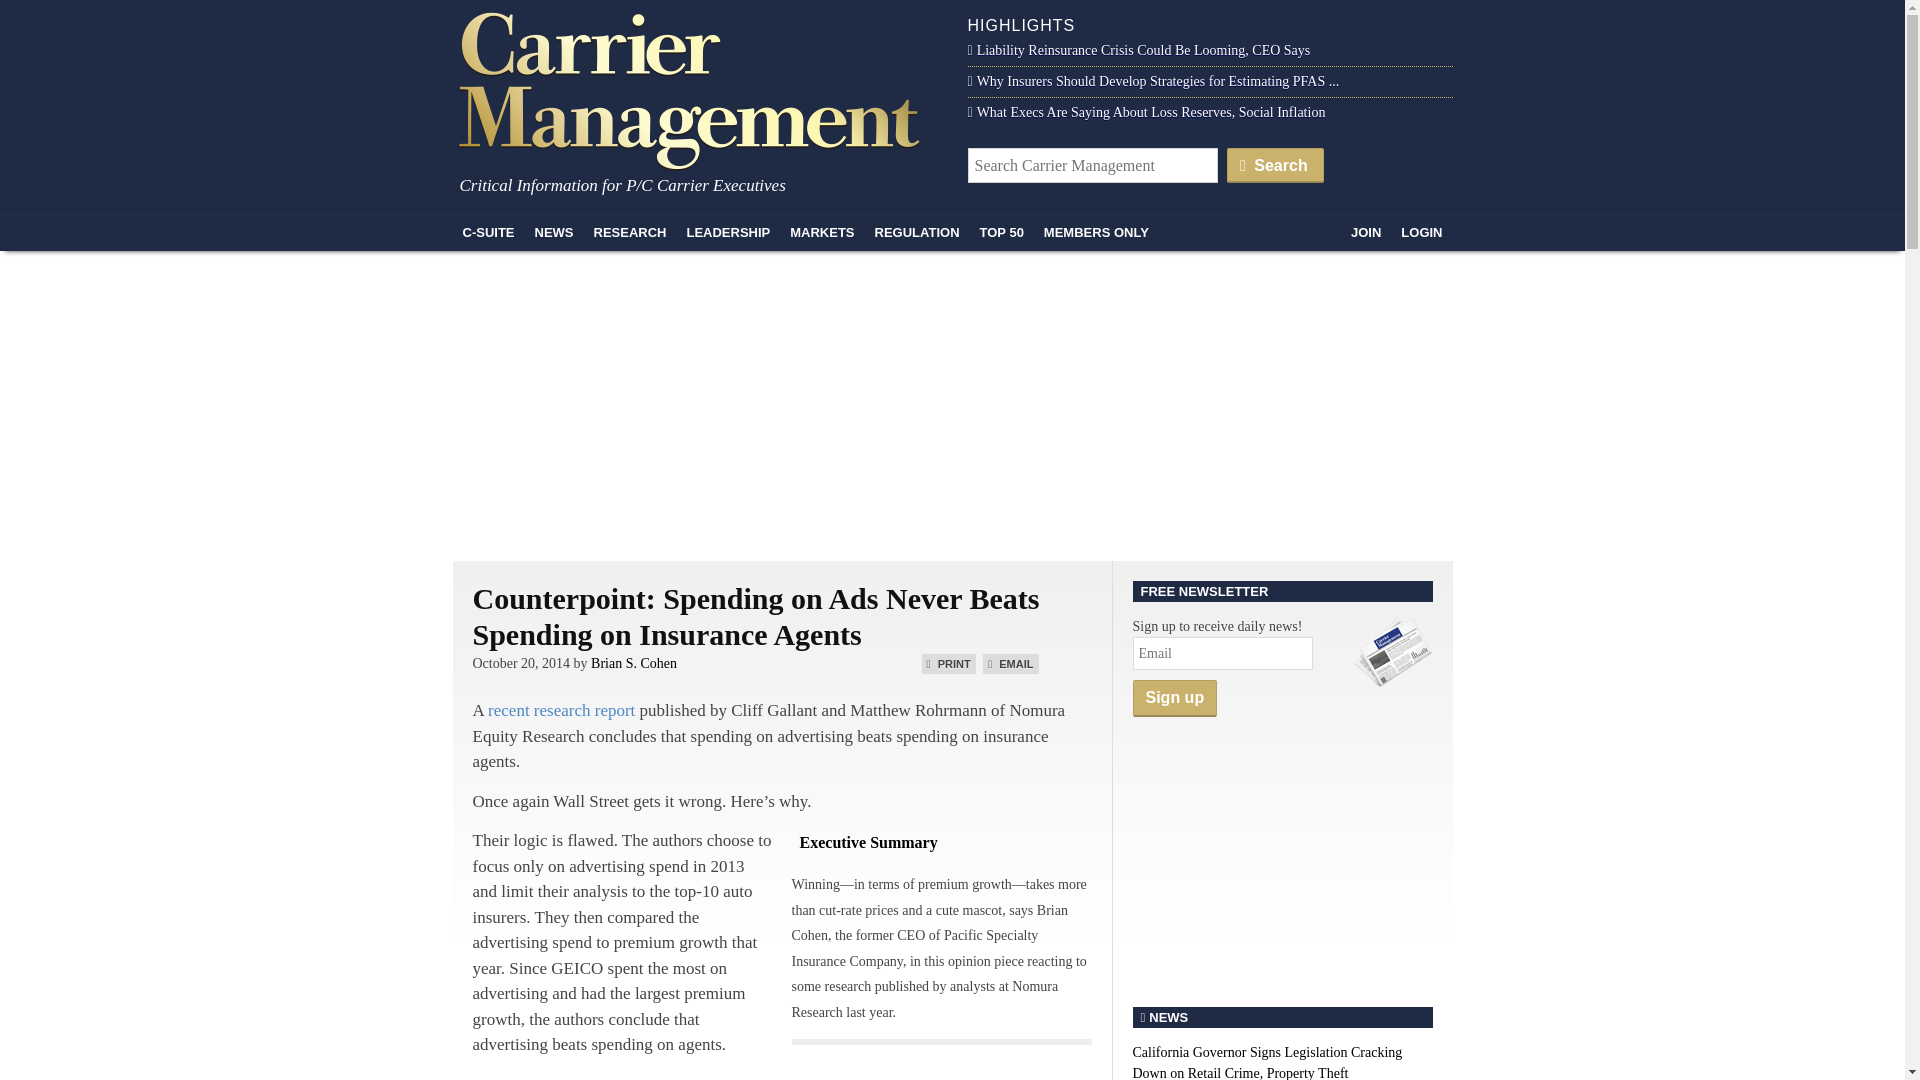  What do you see at coordinates (1139, 50) in the screenshot?
I see `Liability Reinsurance Crisis Could Be Looming, CEO Says` at bounding box center [1139, 50].